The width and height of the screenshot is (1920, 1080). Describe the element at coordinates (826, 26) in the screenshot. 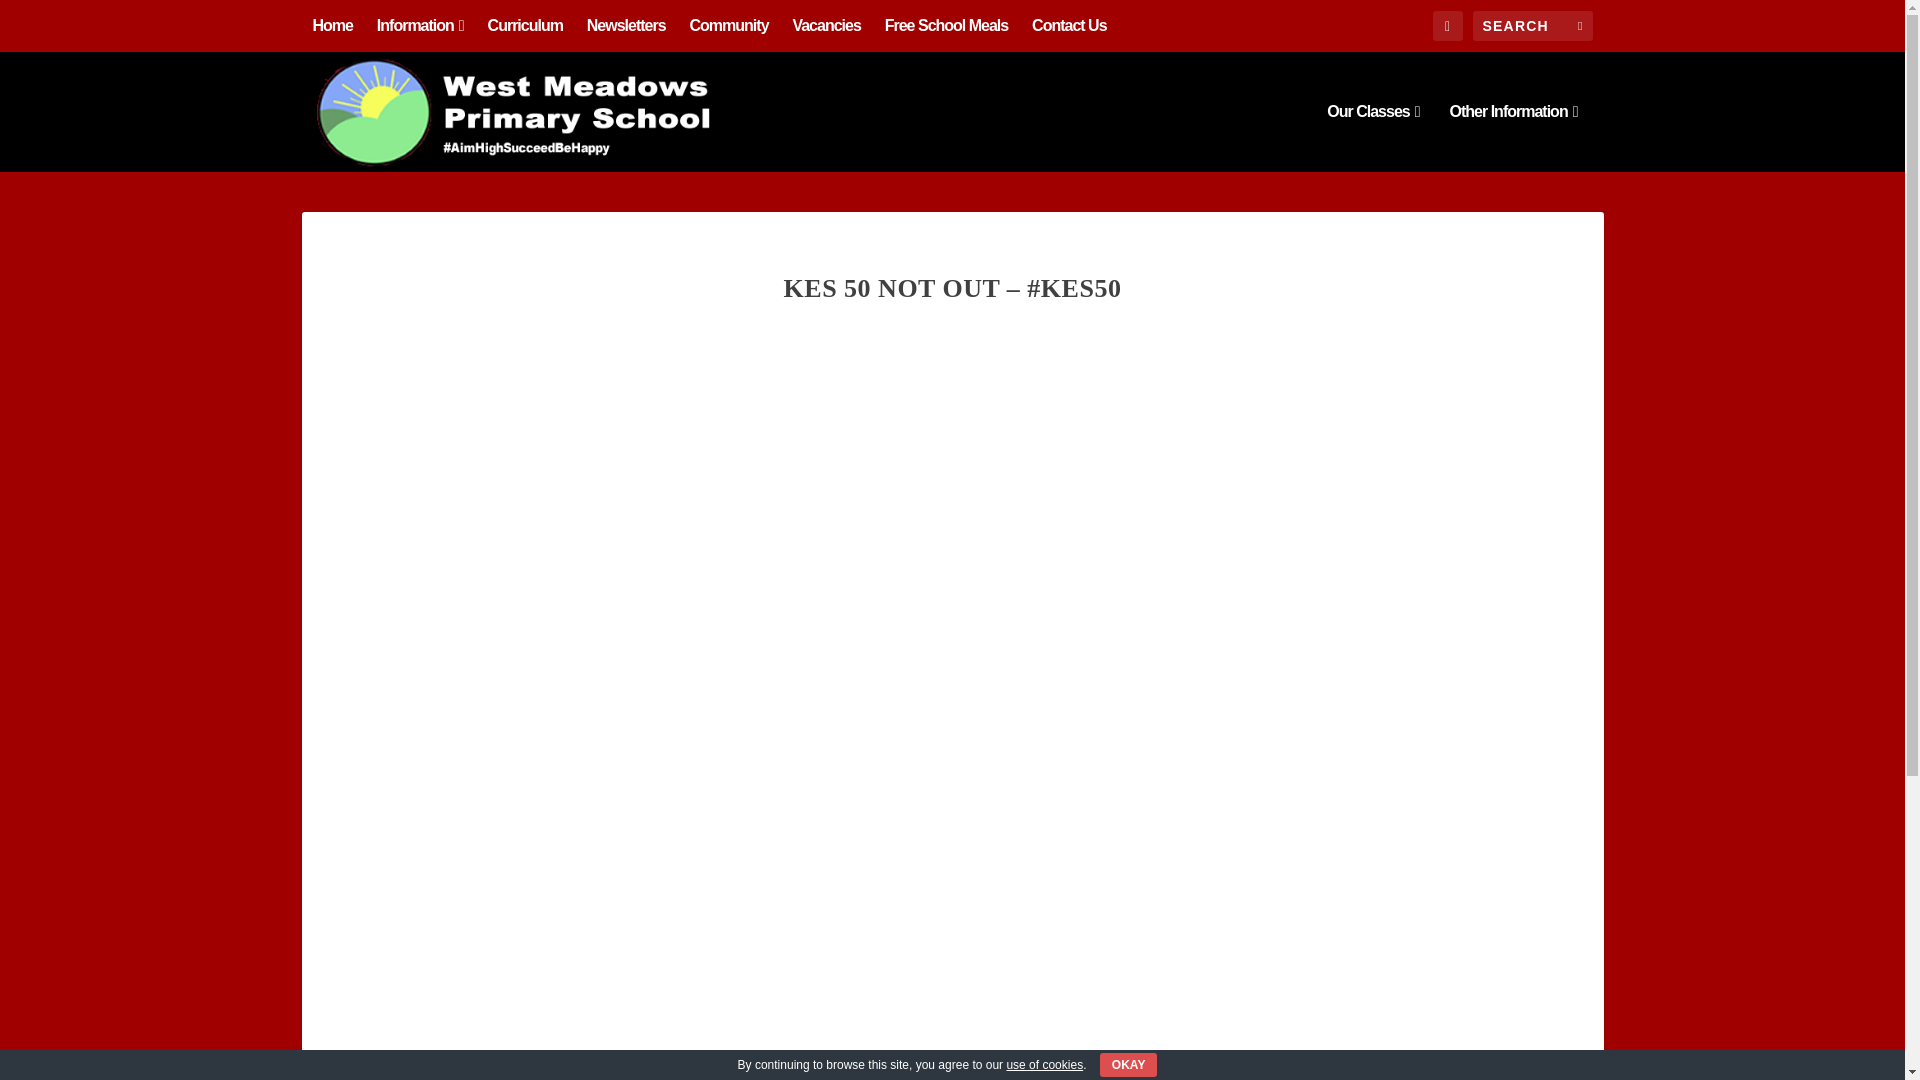

I see `Vacancies` at that location.